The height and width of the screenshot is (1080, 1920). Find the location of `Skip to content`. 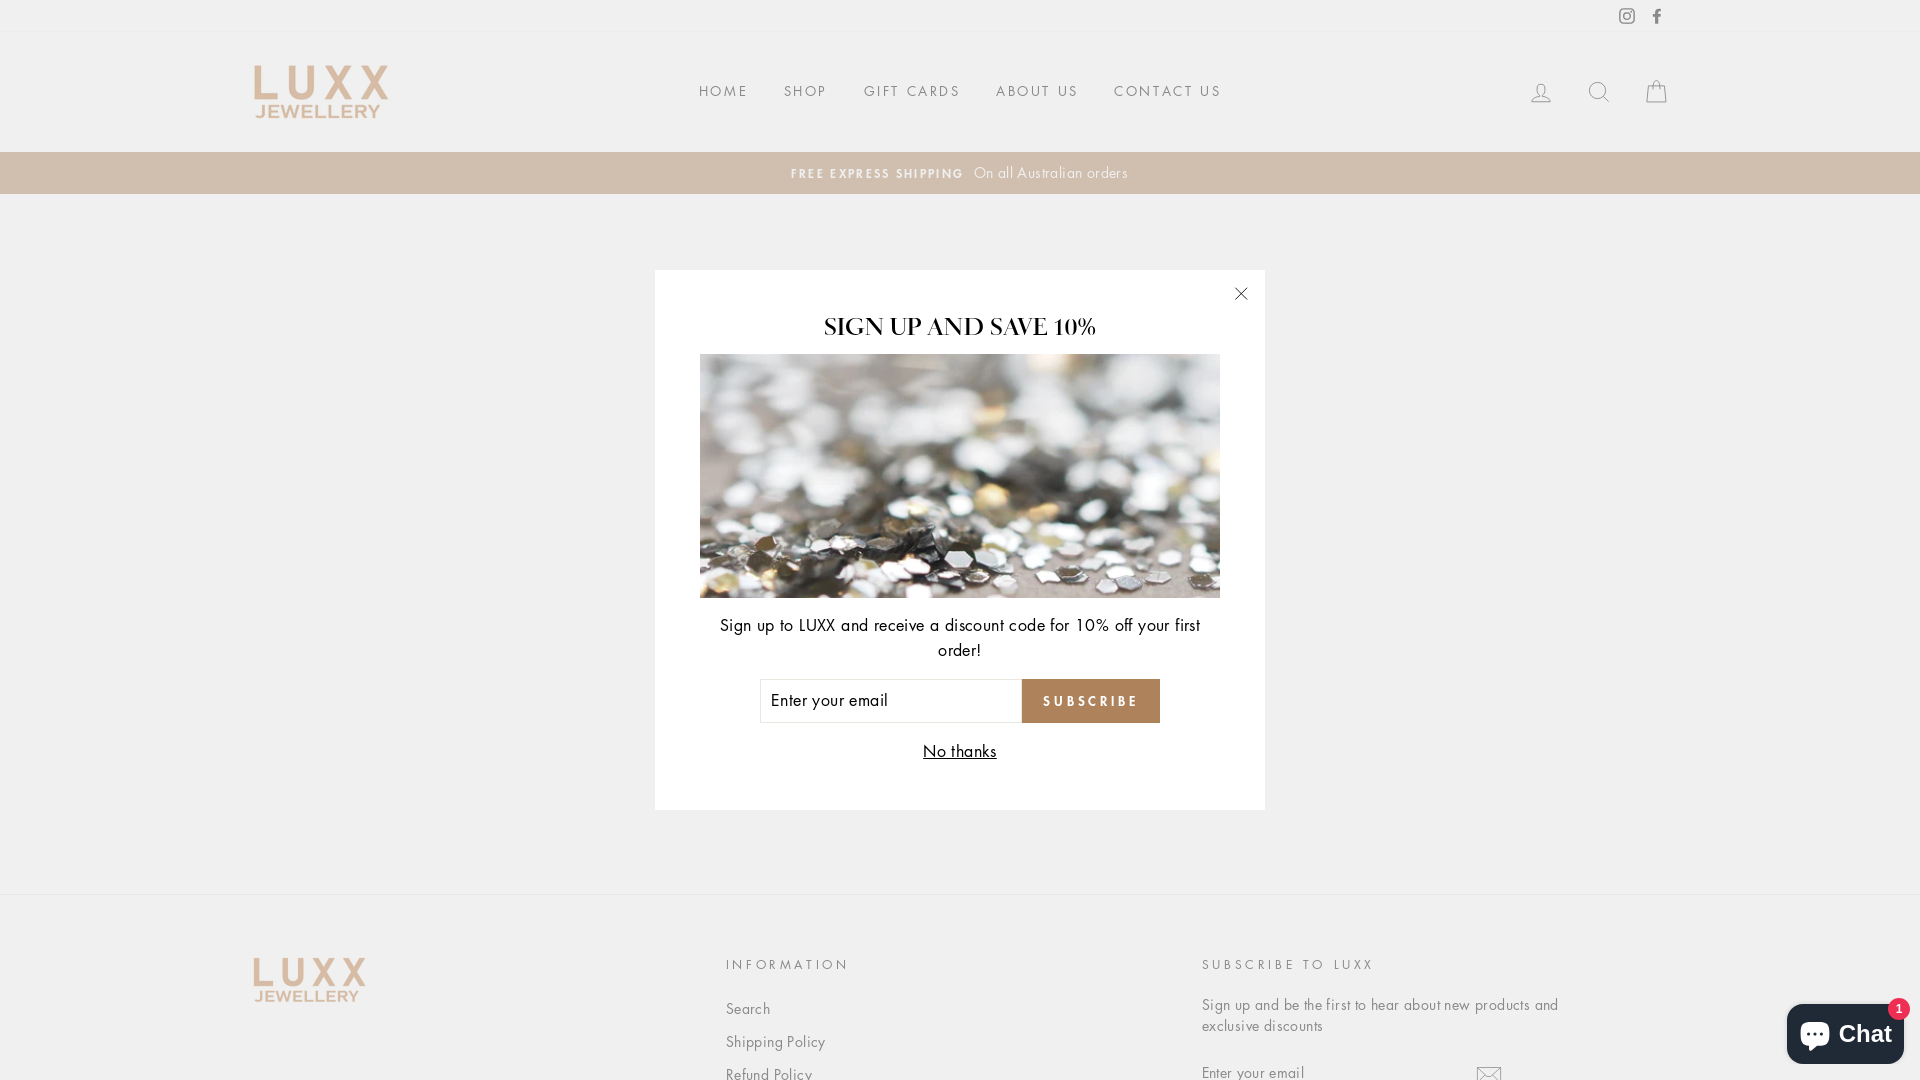

Skip to content is located at coordinates (0, 0).